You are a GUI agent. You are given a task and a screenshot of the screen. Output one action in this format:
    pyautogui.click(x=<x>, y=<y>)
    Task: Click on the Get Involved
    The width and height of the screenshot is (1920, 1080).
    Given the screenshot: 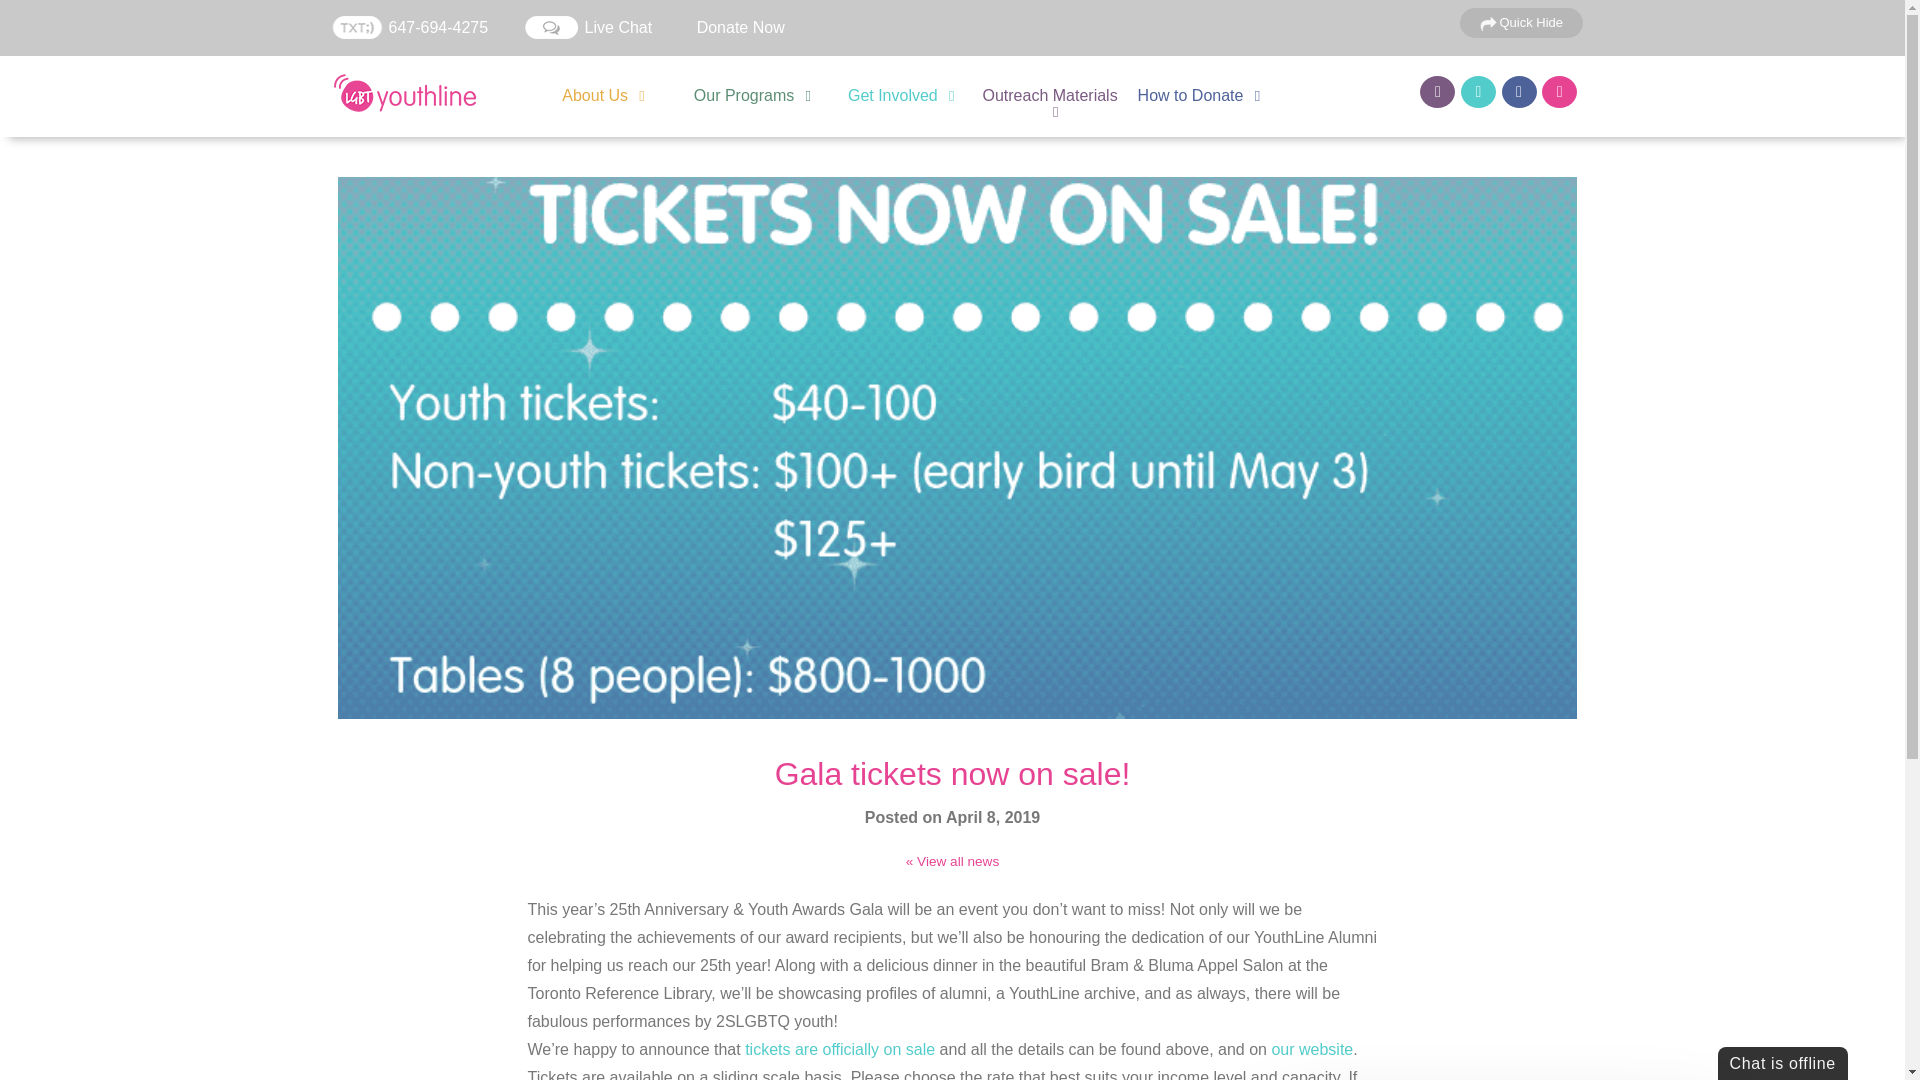 What is the action you would take?
    pyautogui.click(x=893, y=95)
    